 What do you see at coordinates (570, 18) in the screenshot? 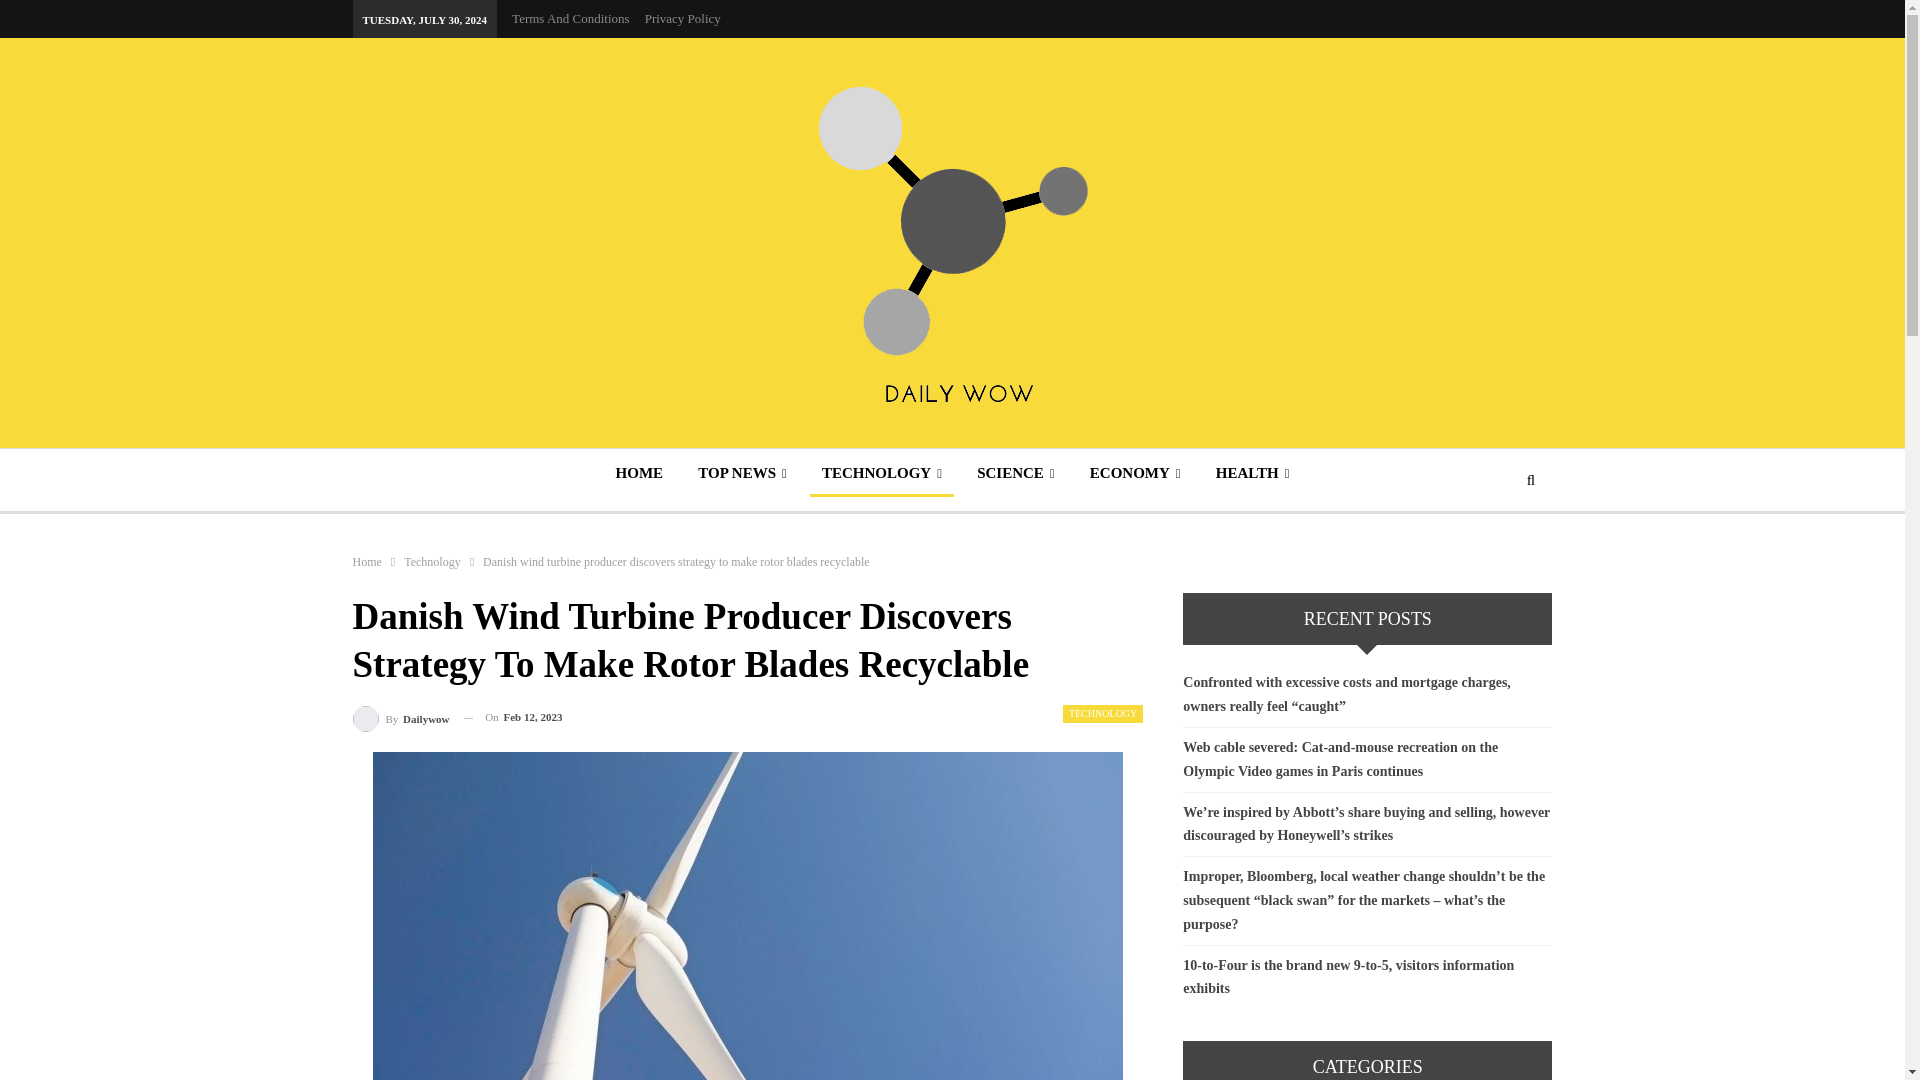
I see `Terms And Conditions` at bounding box center [570, 18].